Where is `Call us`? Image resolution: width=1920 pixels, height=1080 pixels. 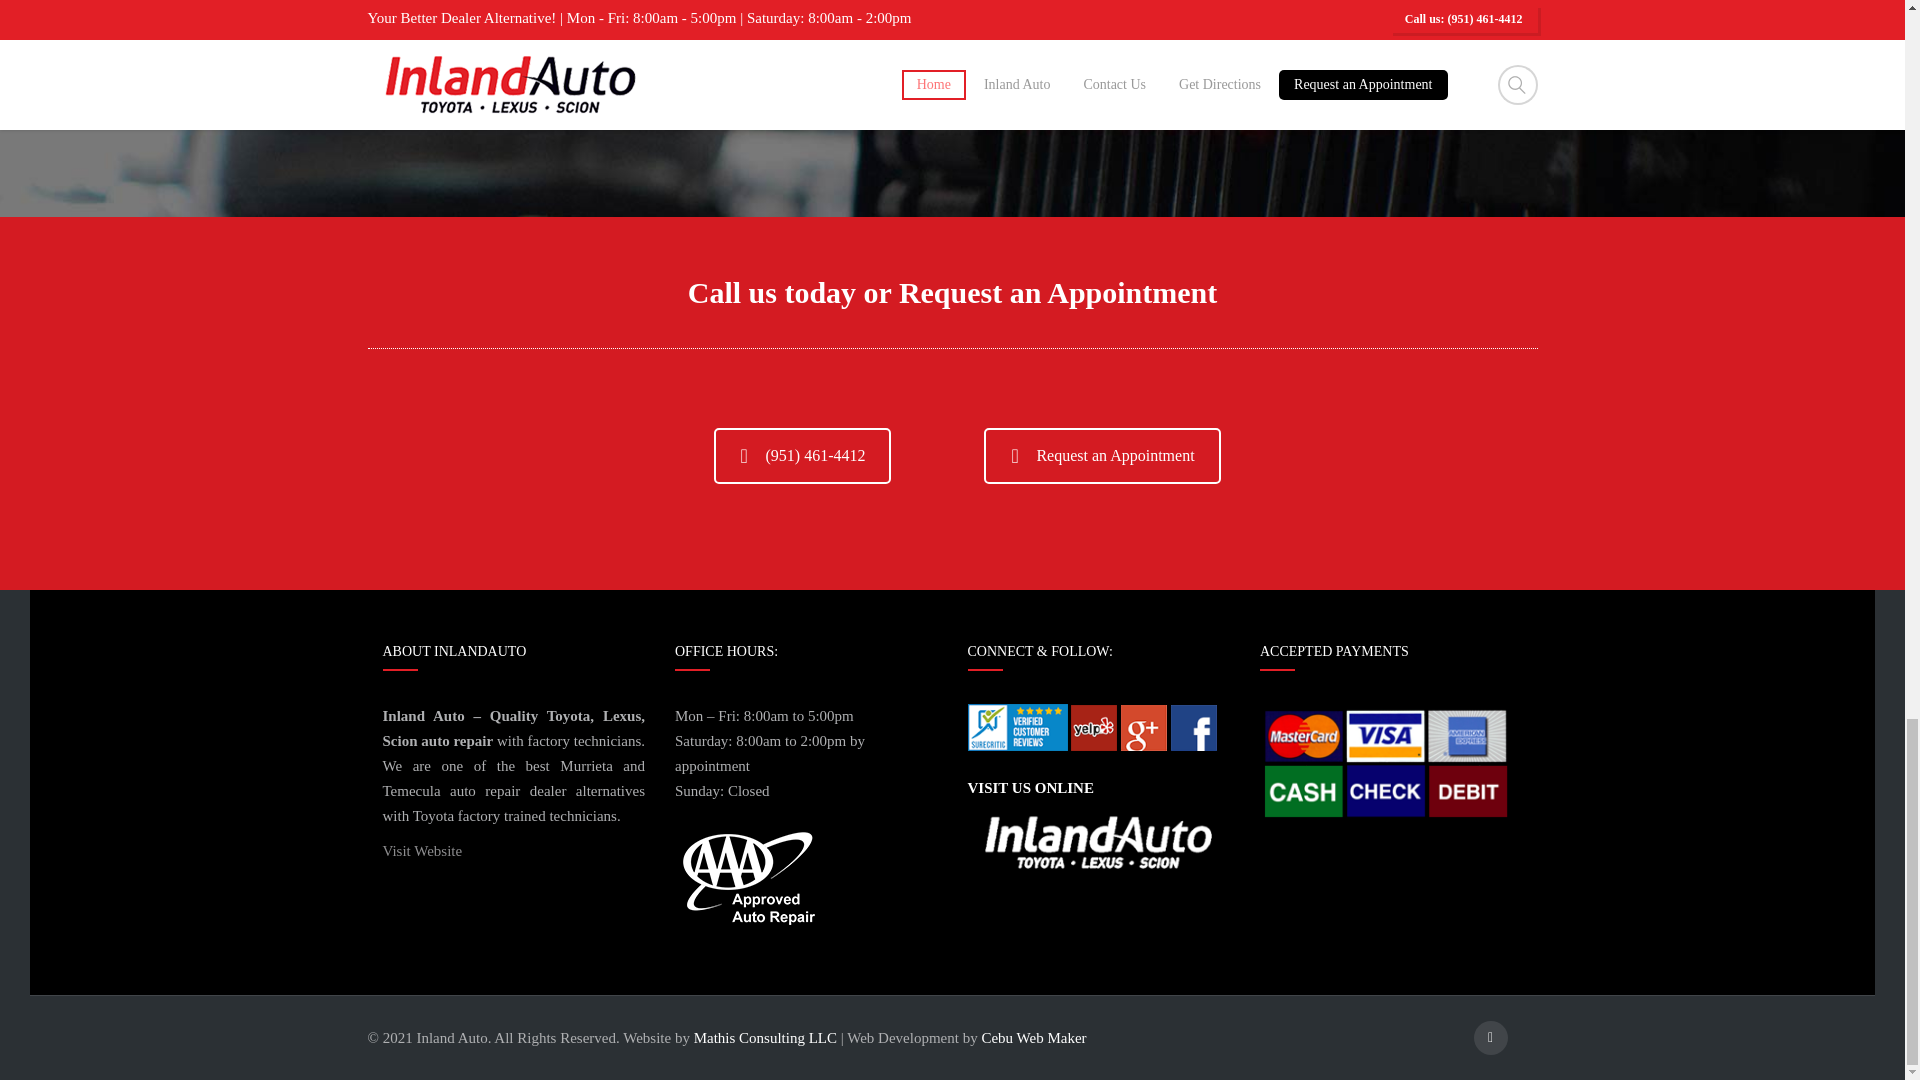 Call us is located at coordinates (803, 455).